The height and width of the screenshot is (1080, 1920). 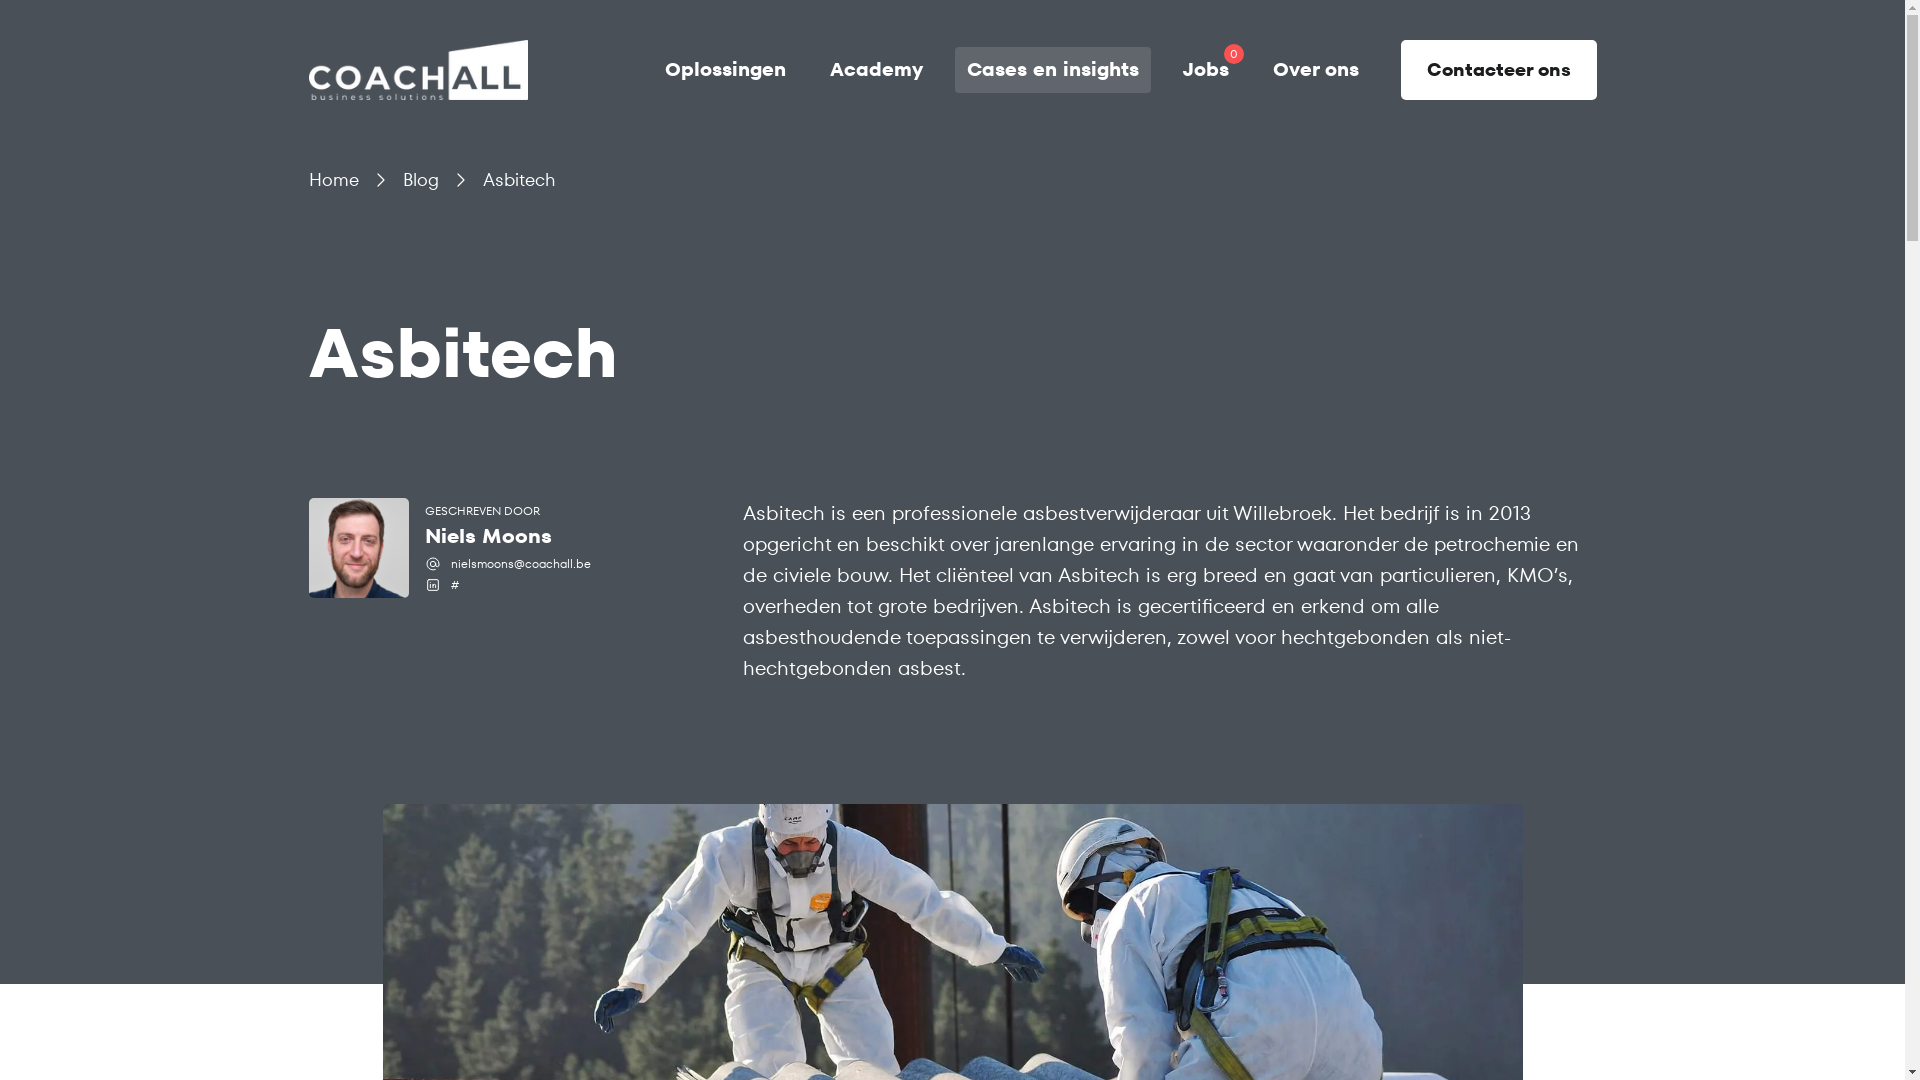 I want to click on nielsmoons@coachall.be, so click(x=520, y=564).